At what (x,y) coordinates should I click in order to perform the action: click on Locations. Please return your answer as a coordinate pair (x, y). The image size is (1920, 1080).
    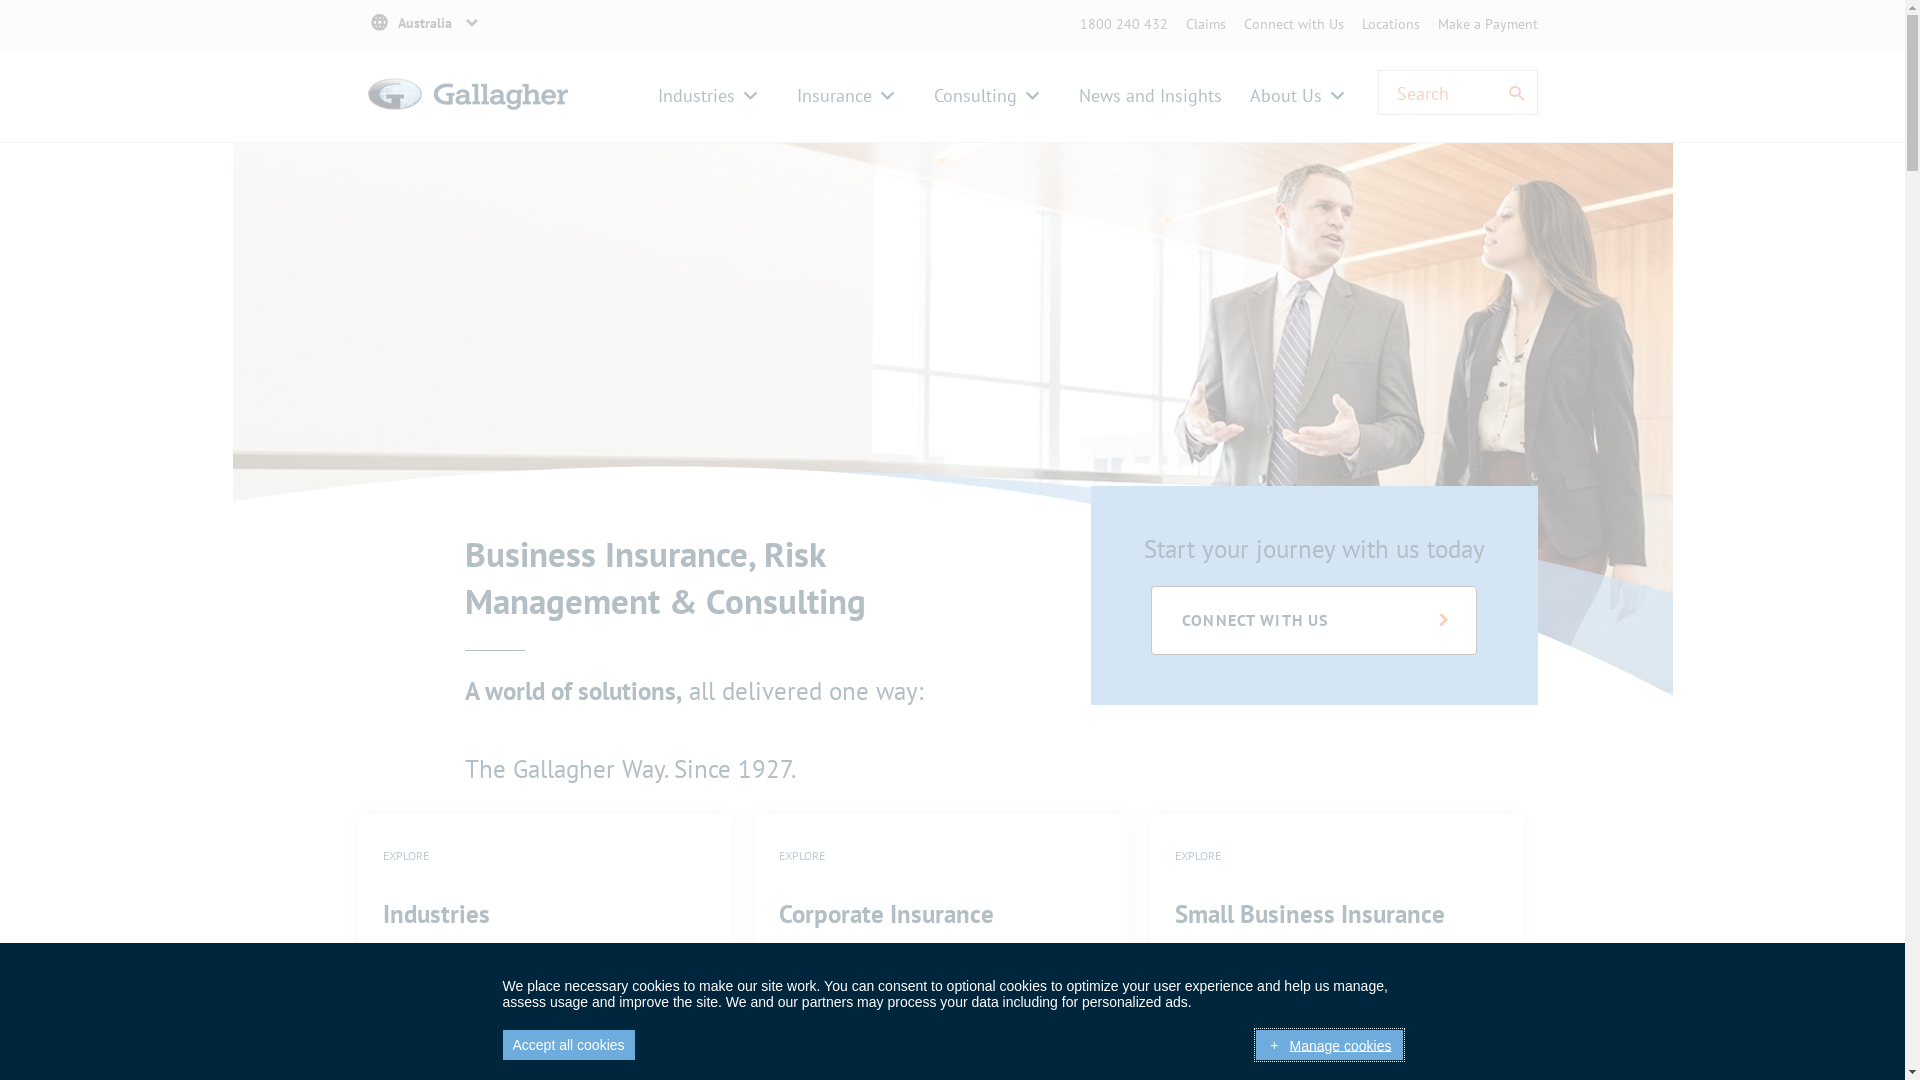
    Looking at the image, I should click on (1391, 24).